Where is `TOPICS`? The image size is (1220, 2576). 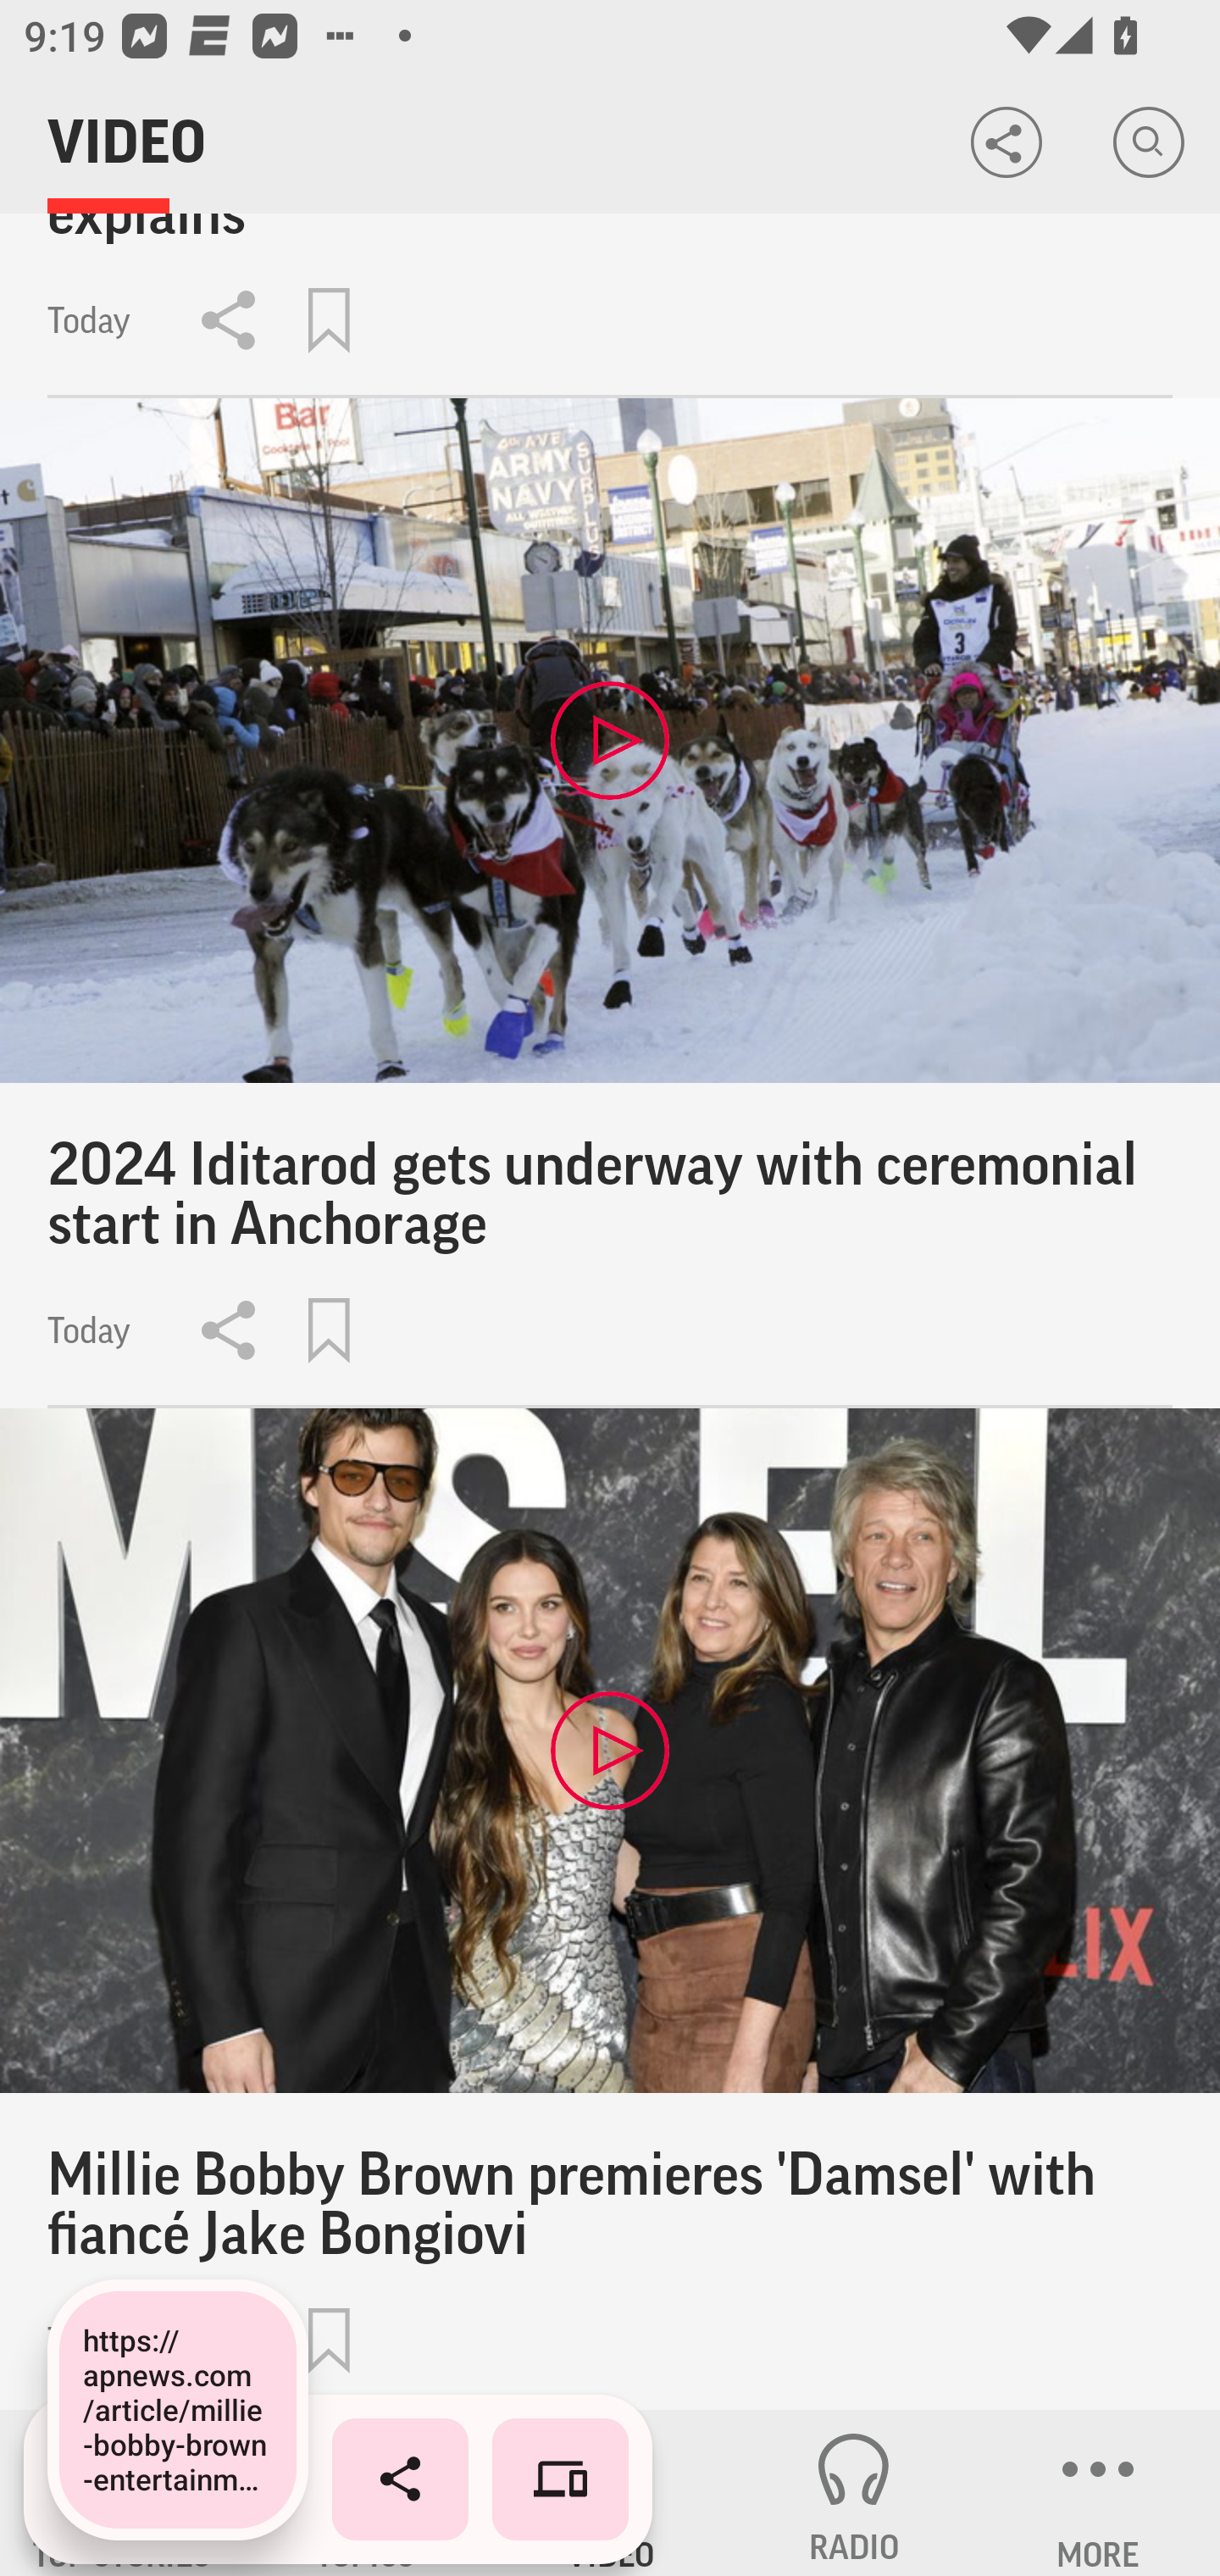
TOPICS is located at coordinates (366, 2493).